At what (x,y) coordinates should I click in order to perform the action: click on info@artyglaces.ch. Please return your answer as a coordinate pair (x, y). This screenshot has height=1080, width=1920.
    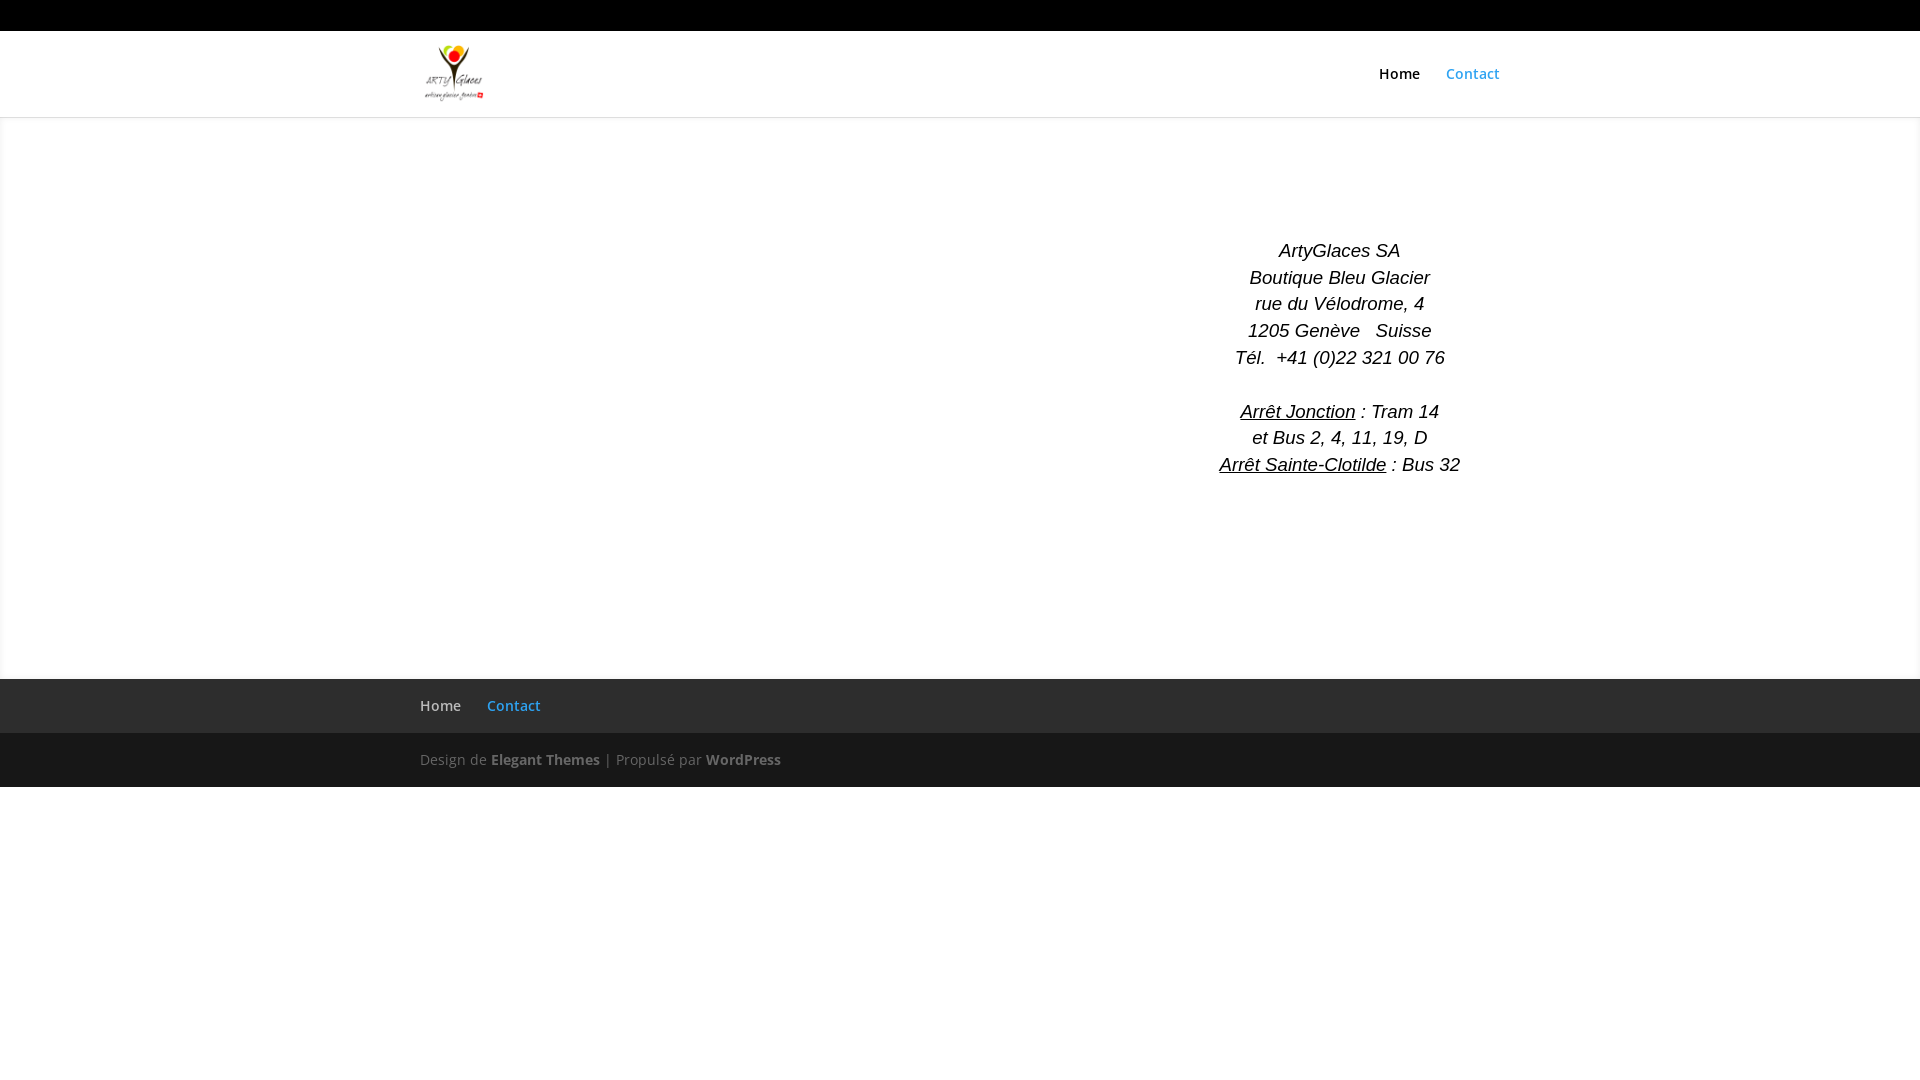
    Looking at the image, I should click on (608, 16).